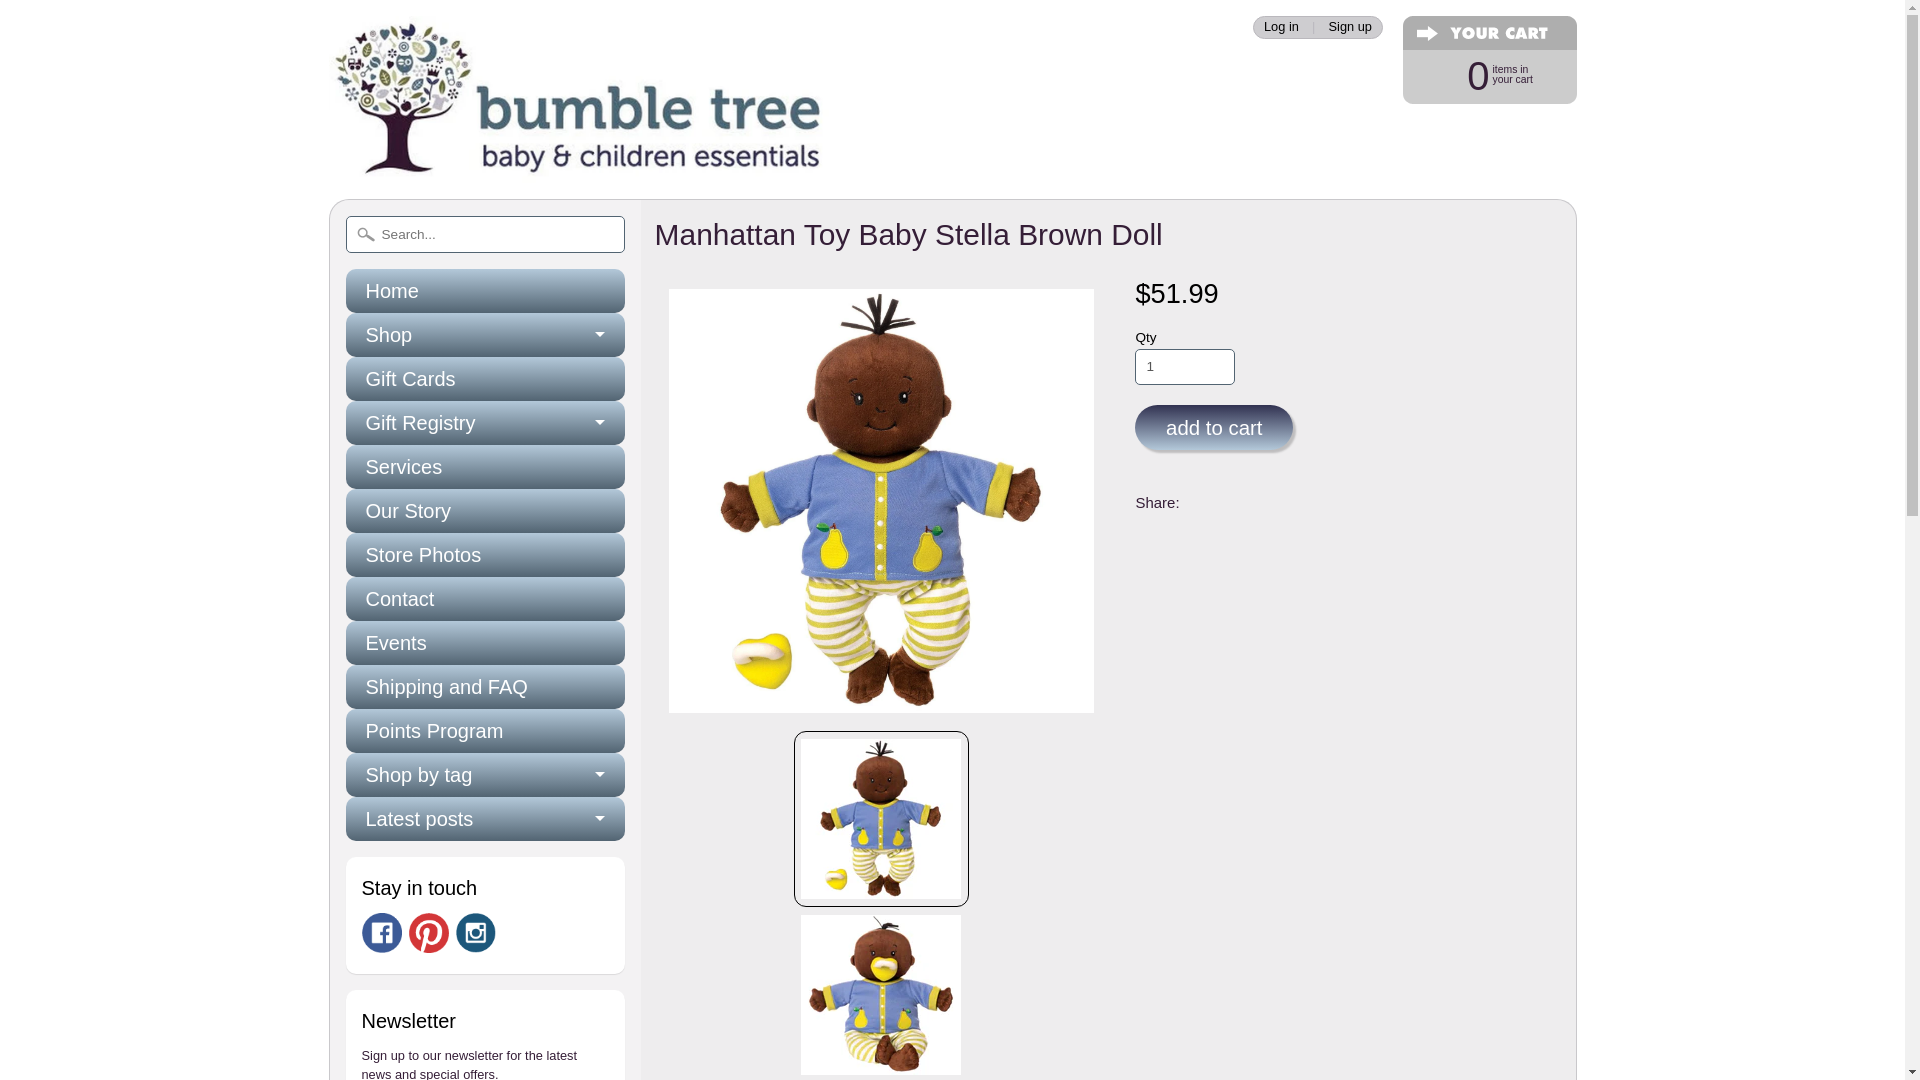 The height and width of the screenshot is (1080, 1920). Describe the element at coordinates (1280, 26) in the screenshot. I see `Log in` at that location.